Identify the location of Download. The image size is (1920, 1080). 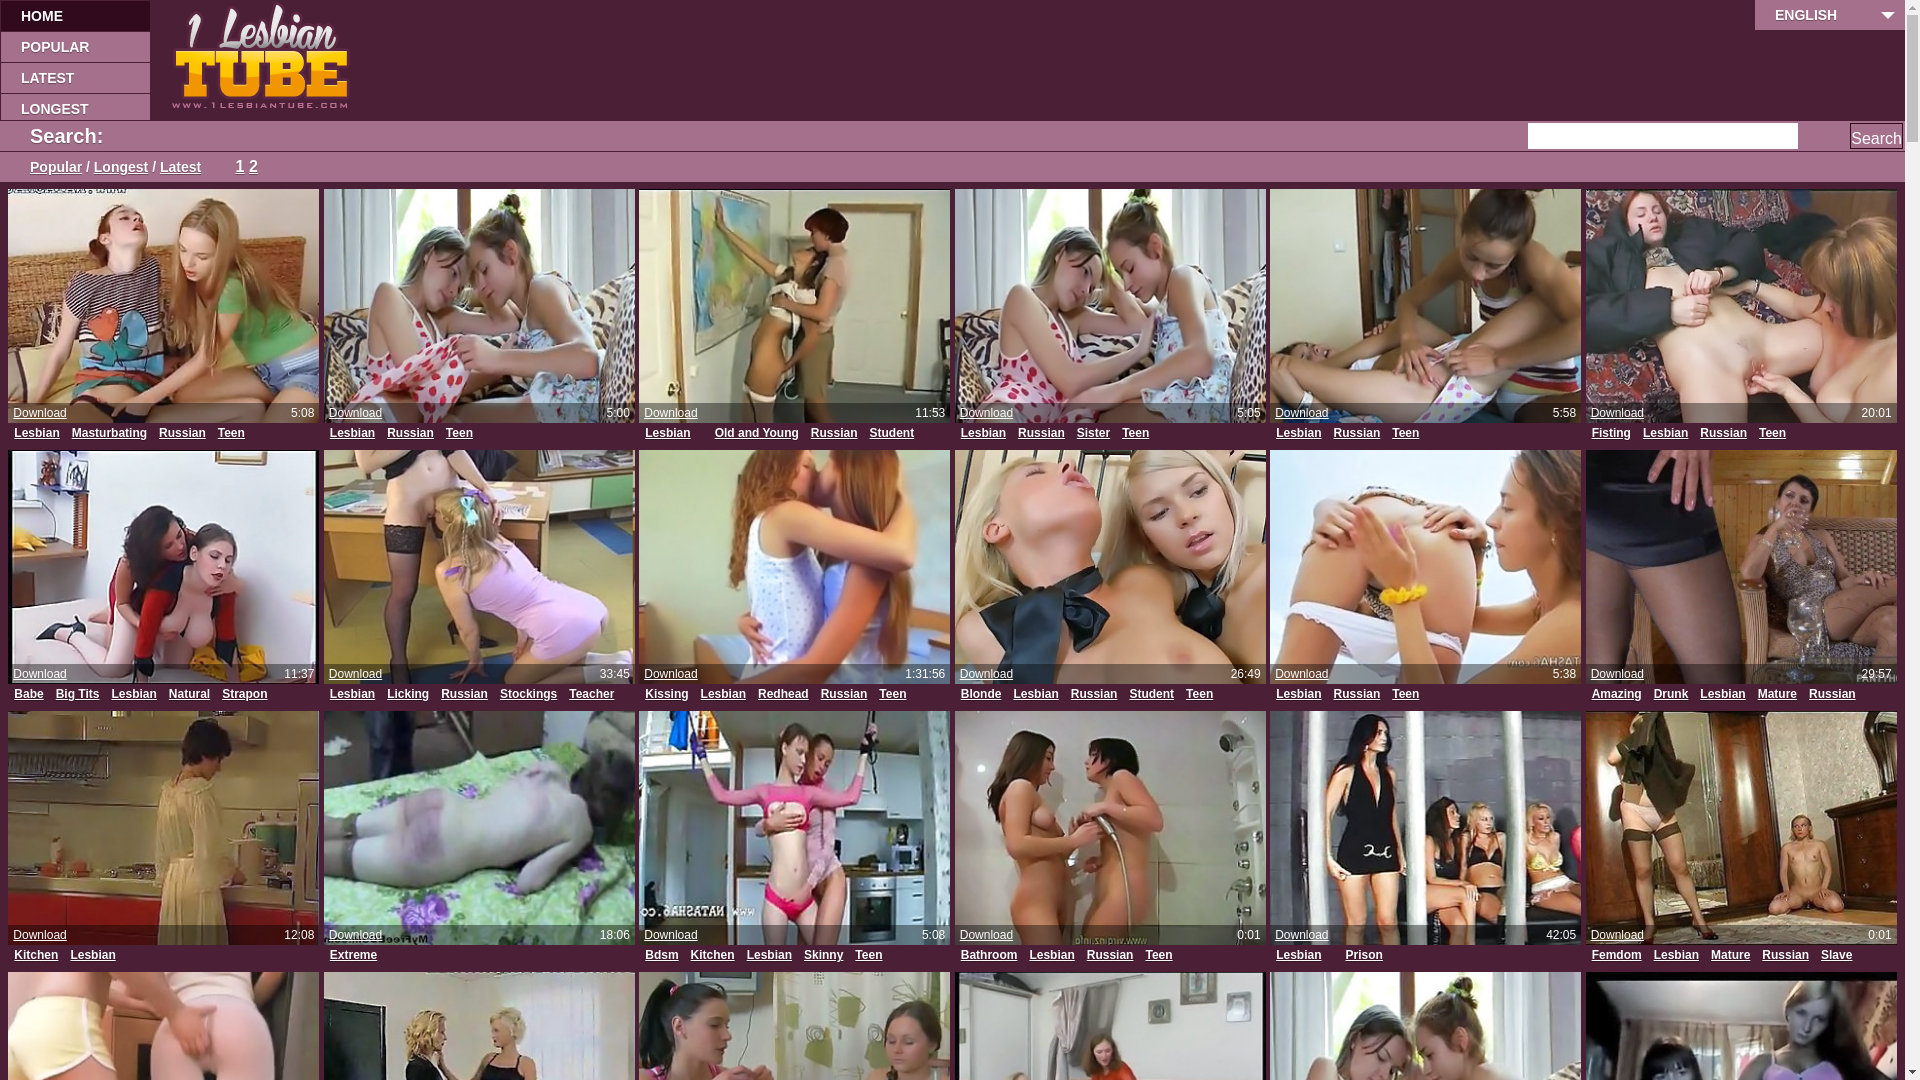
(986, 413).